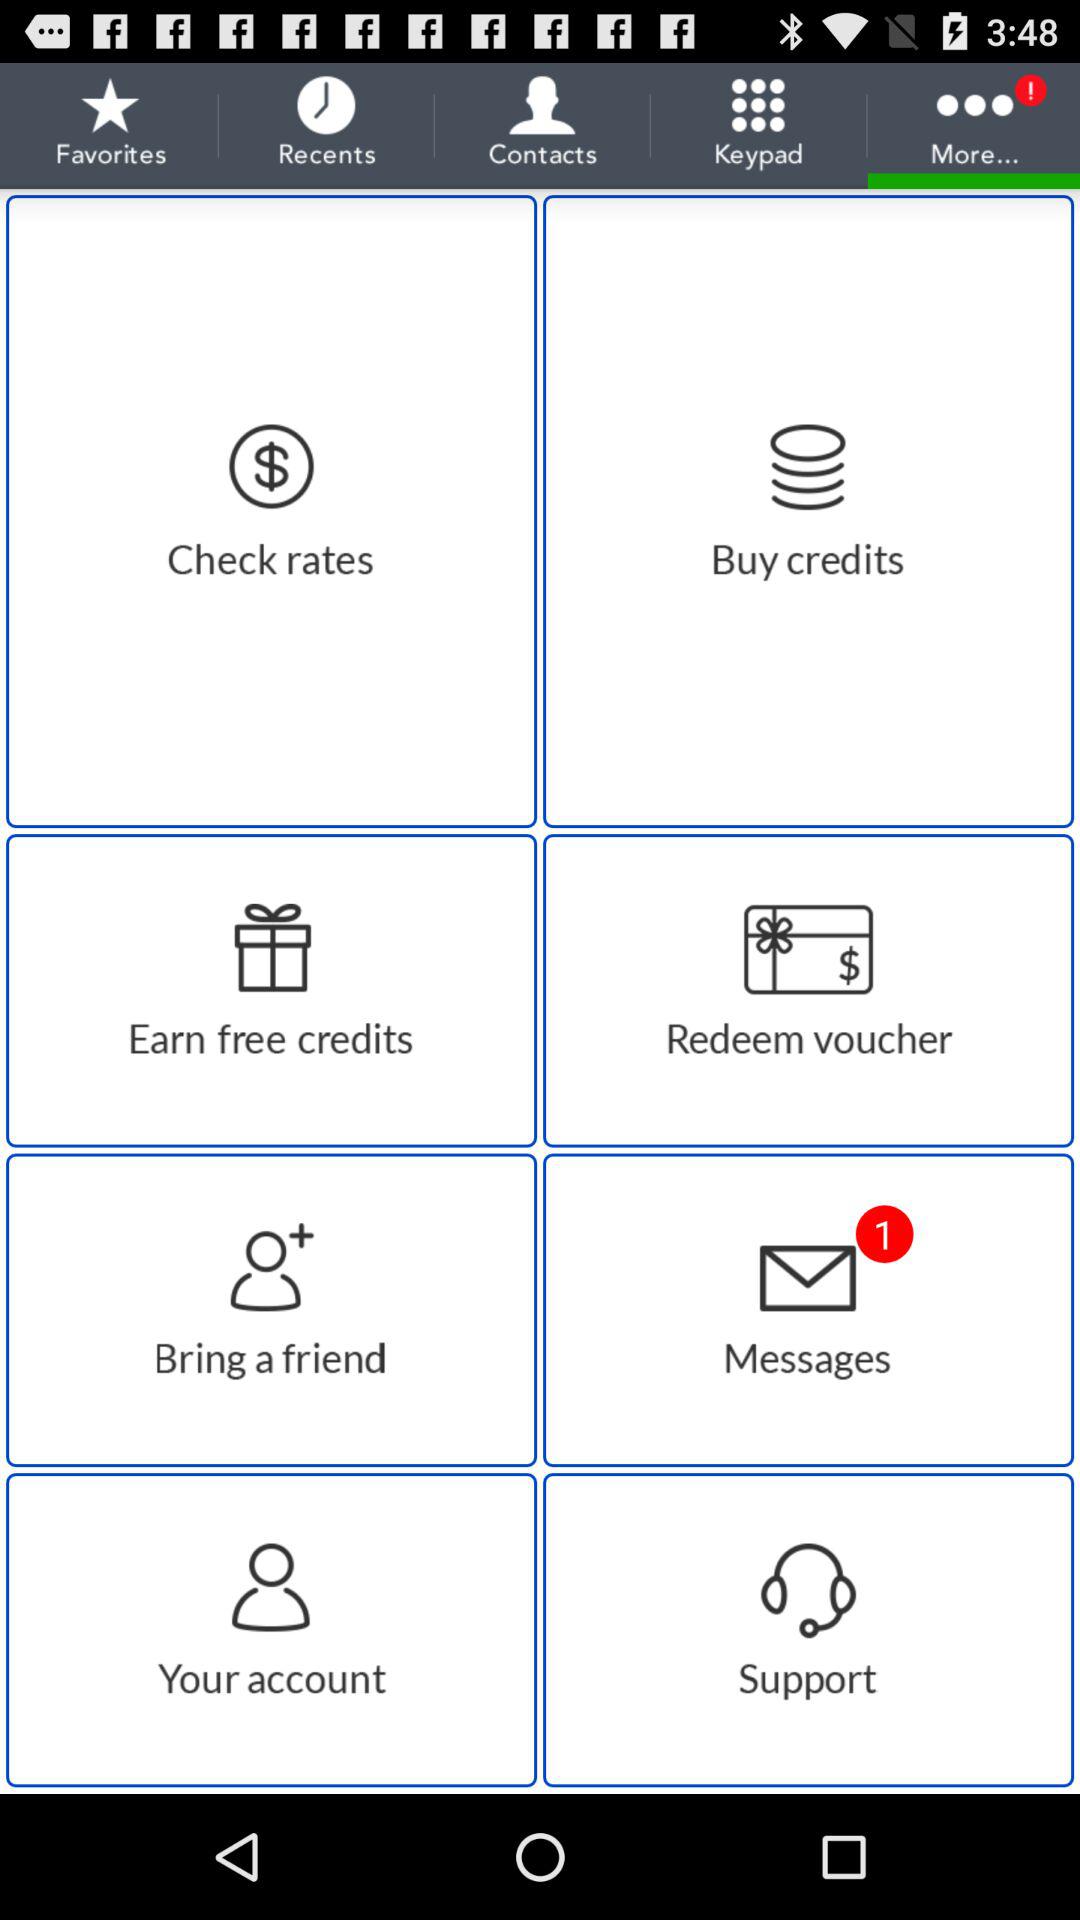  I want to click on support, so click(808, 1630).